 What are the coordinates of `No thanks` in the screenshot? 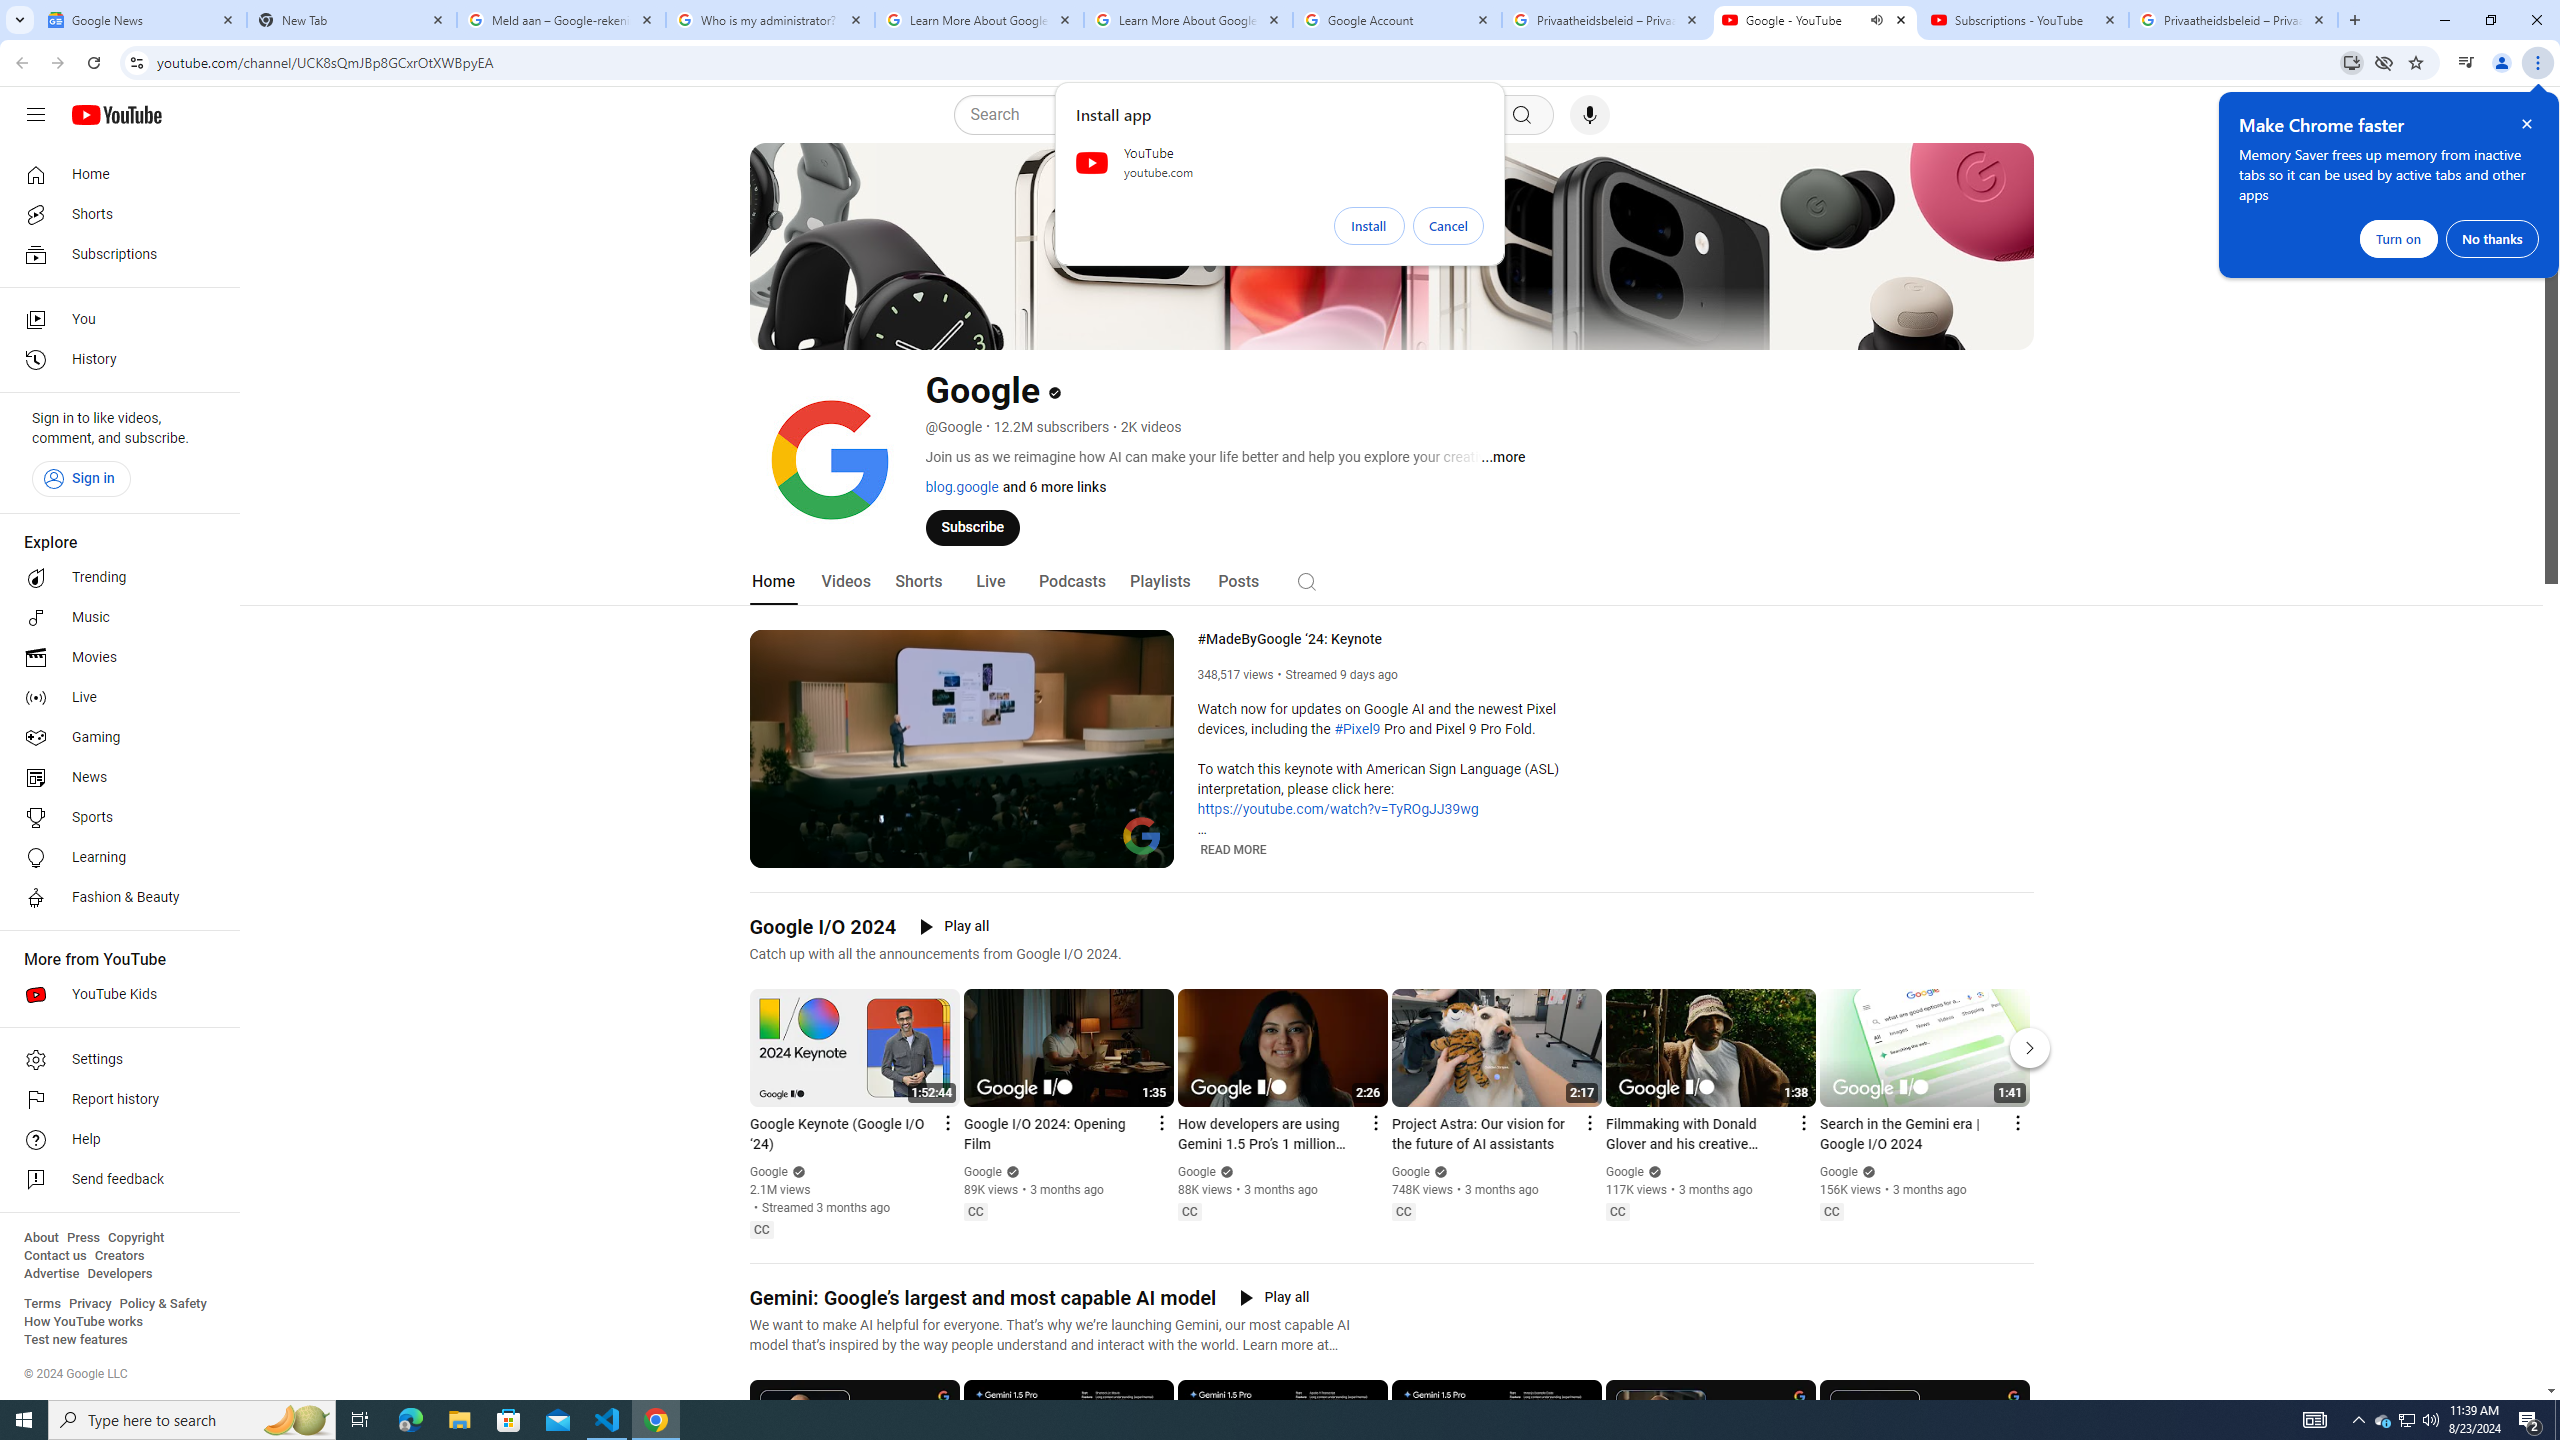 It's located at (2492, 238).